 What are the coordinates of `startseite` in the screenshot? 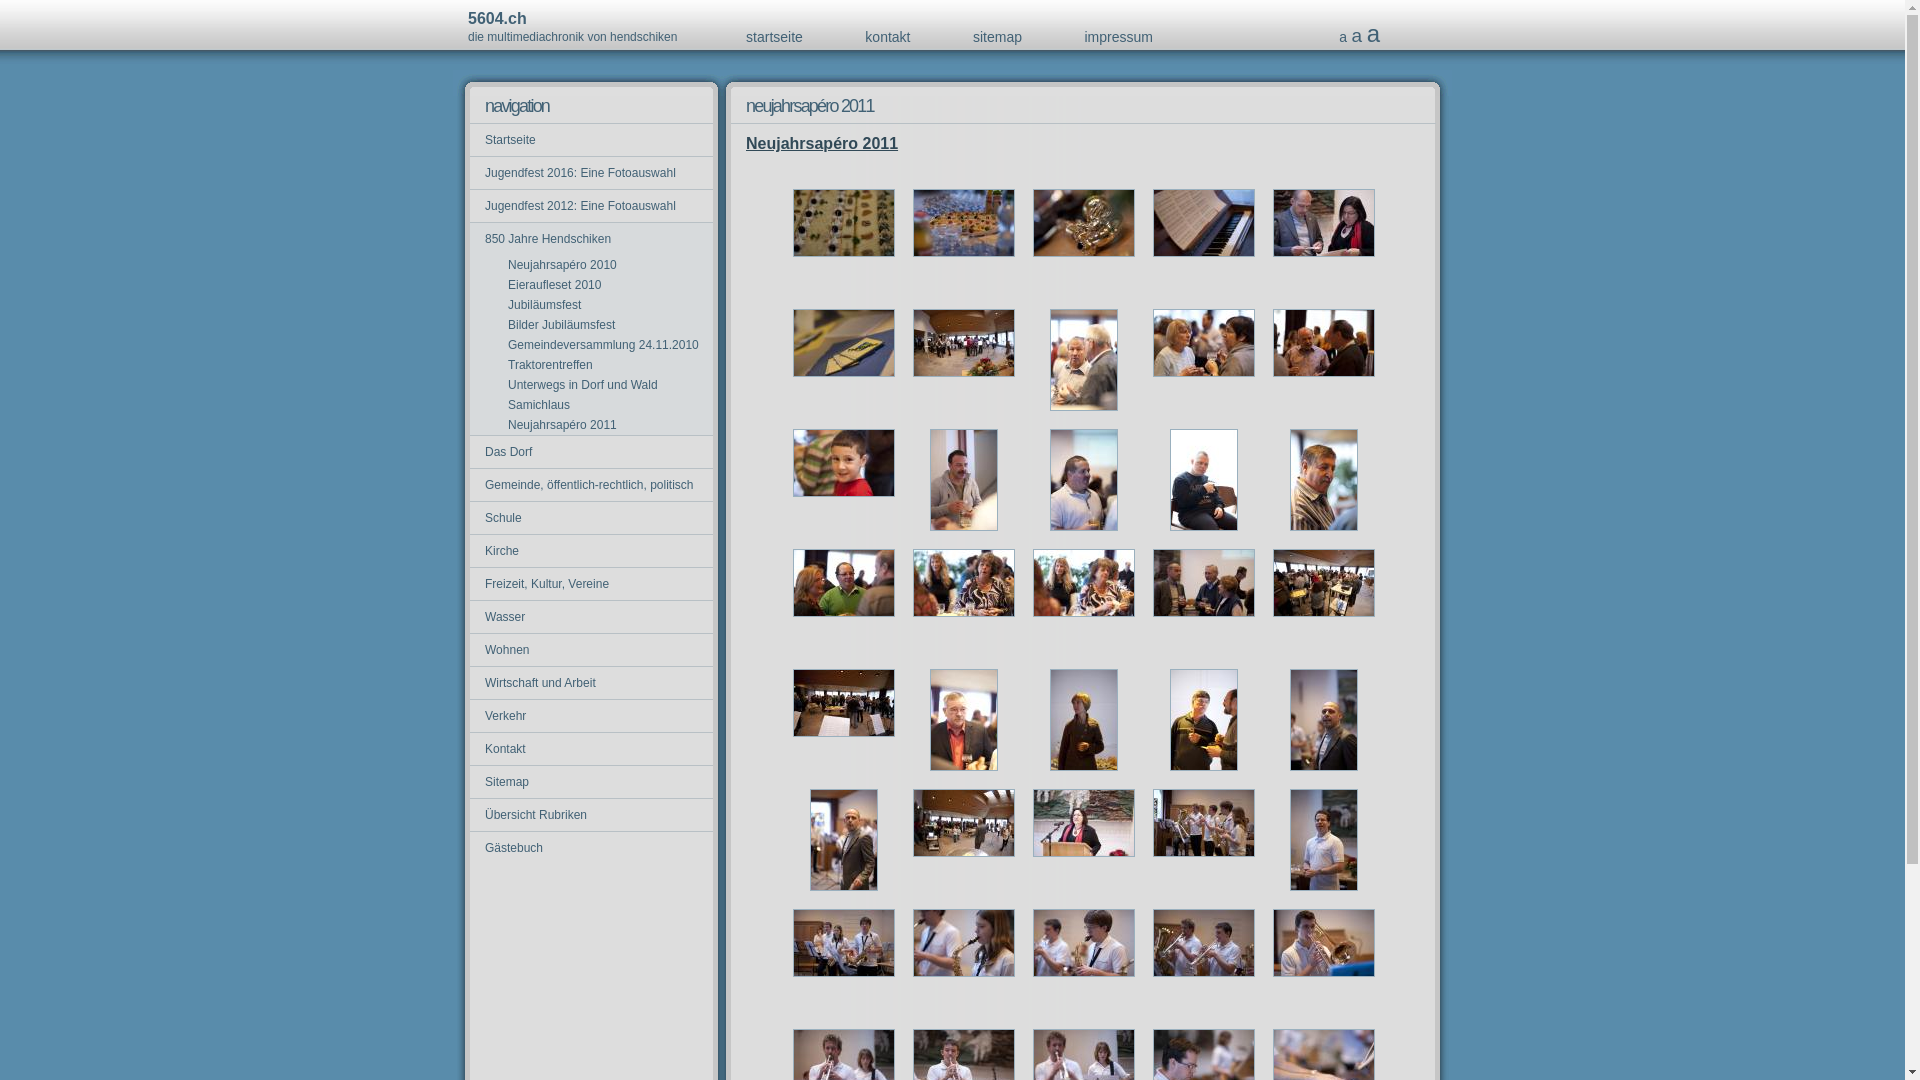 It's located at (774, 37).